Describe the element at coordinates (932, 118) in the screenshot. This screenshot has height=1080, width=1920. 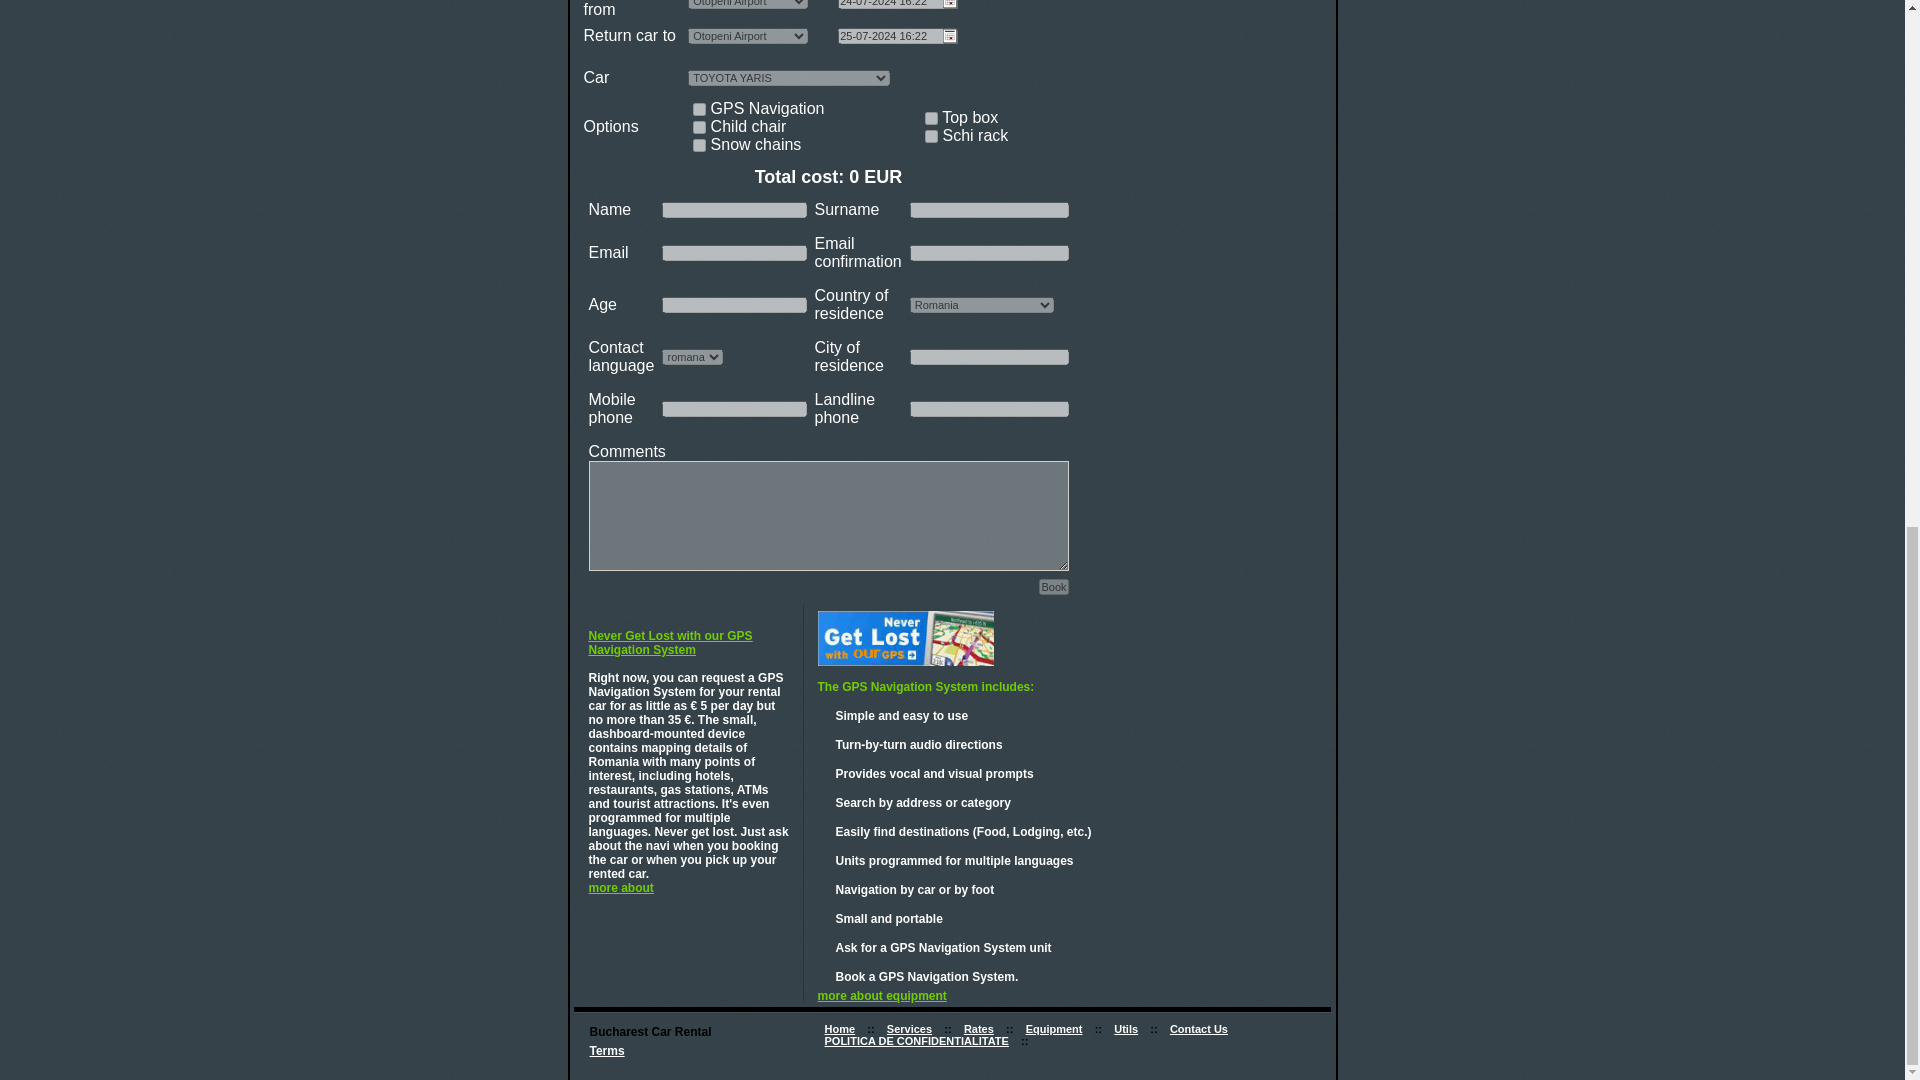
I see `topbox` at that location.